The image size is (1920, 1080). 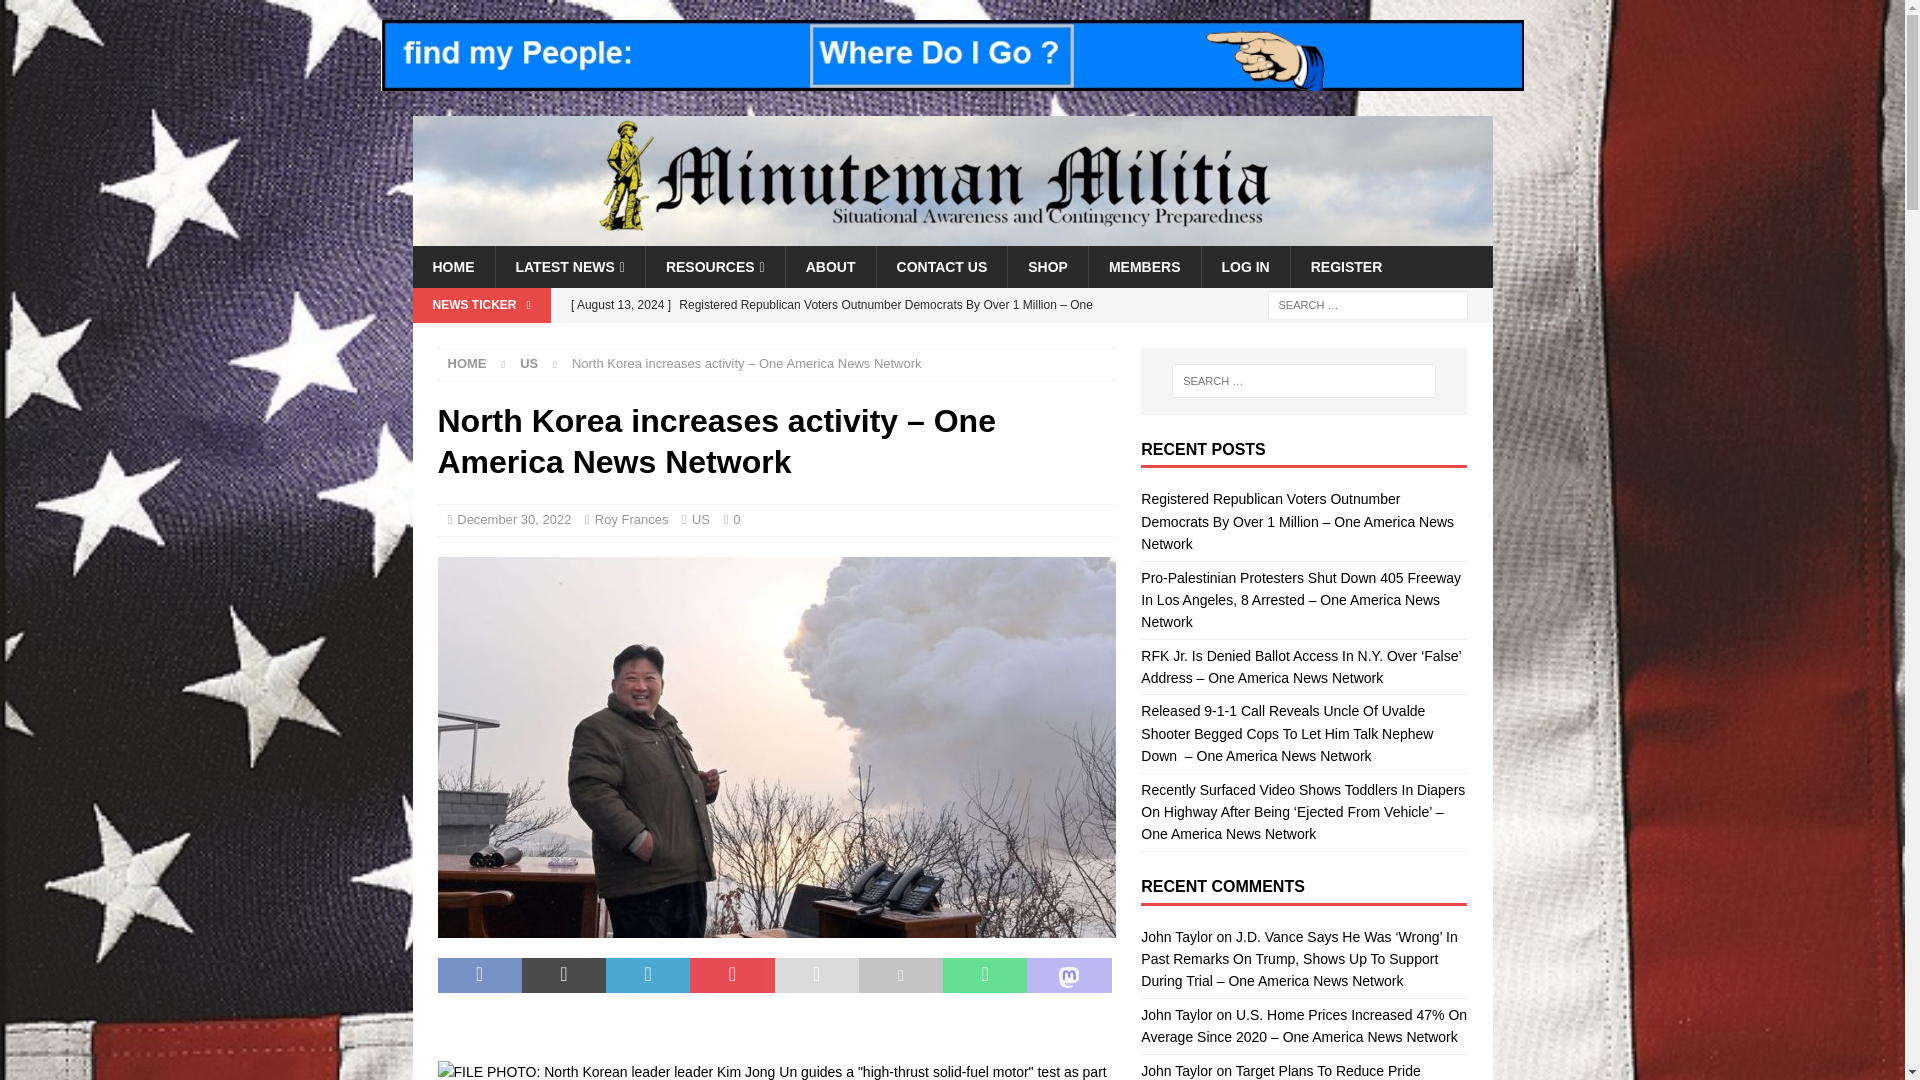 What do you see at coordinates (452, 267) in the screenshot?
I see `HOME` at bounding box center [452, 267].